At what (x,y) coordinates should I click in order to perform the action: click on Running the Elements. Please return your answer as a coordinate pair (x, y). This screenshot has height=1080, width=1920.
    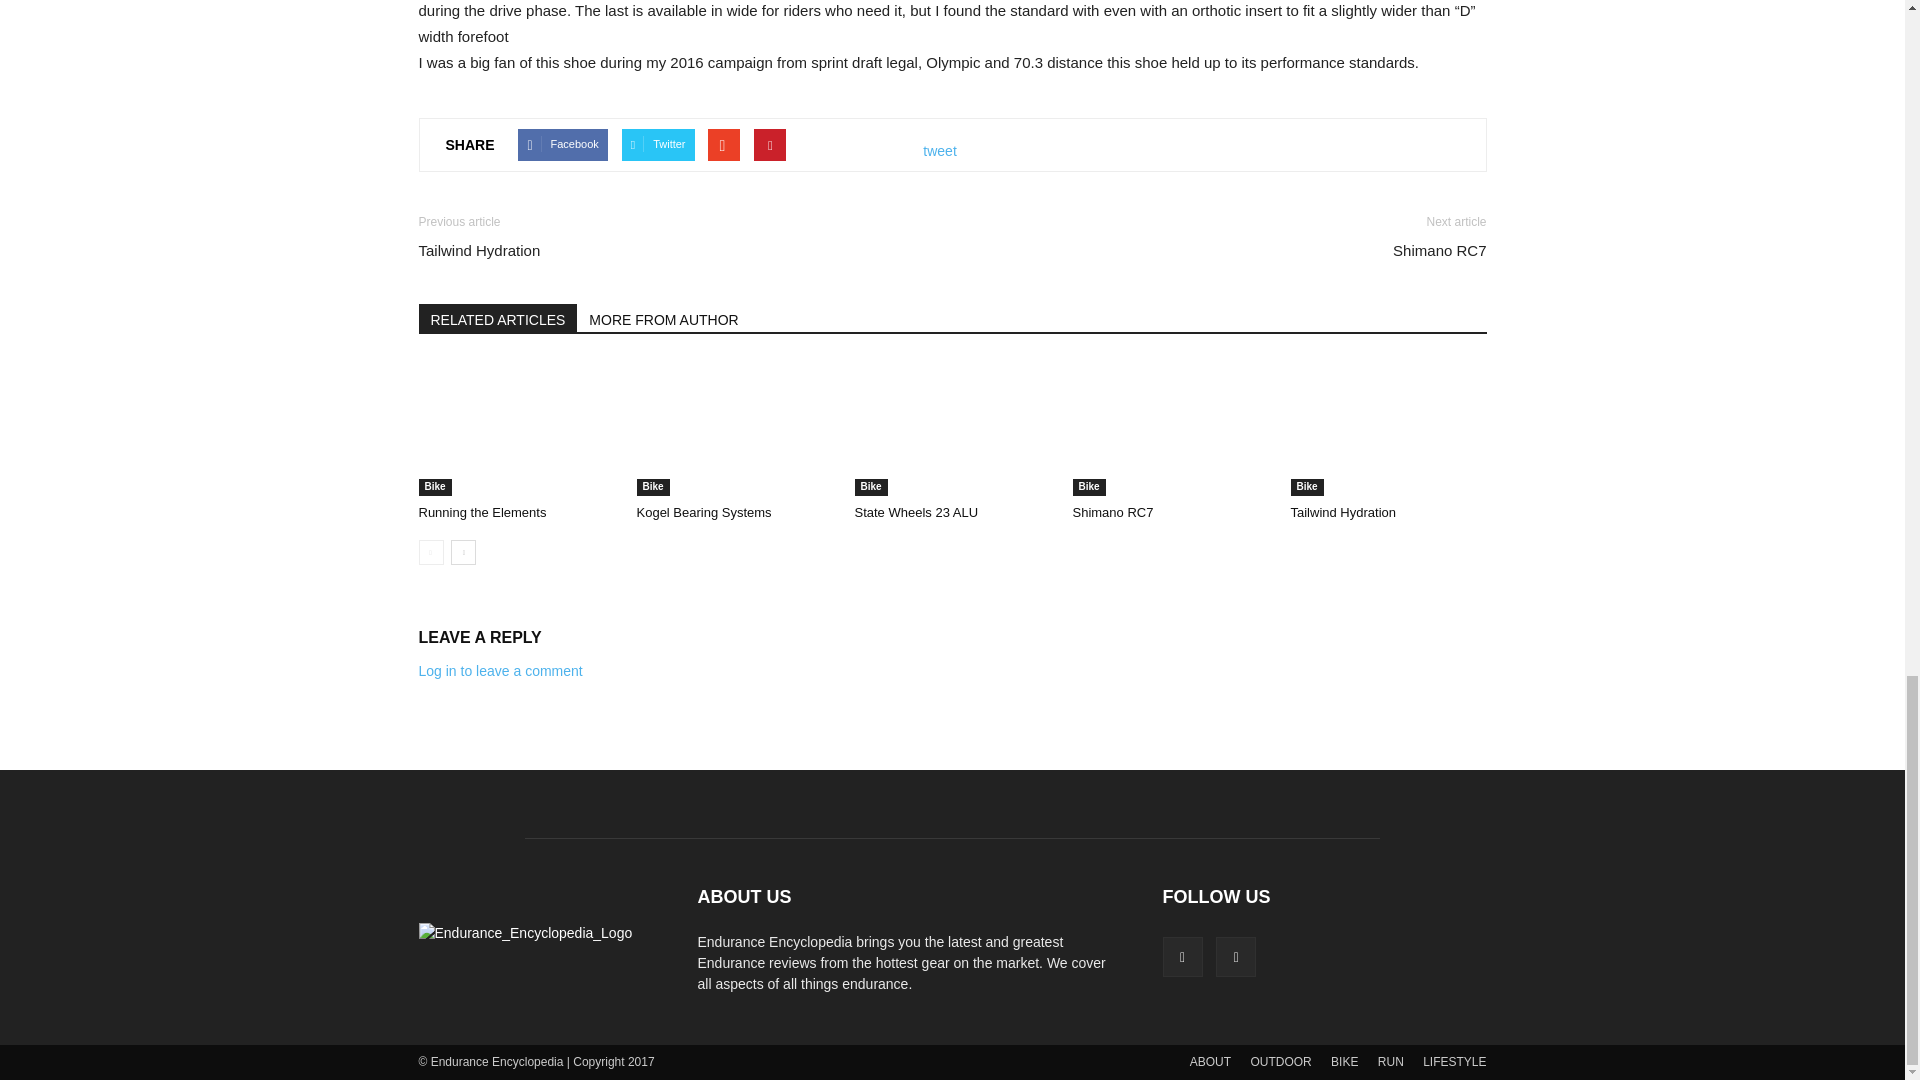
    Looking at the image, I should click on (516, 428).